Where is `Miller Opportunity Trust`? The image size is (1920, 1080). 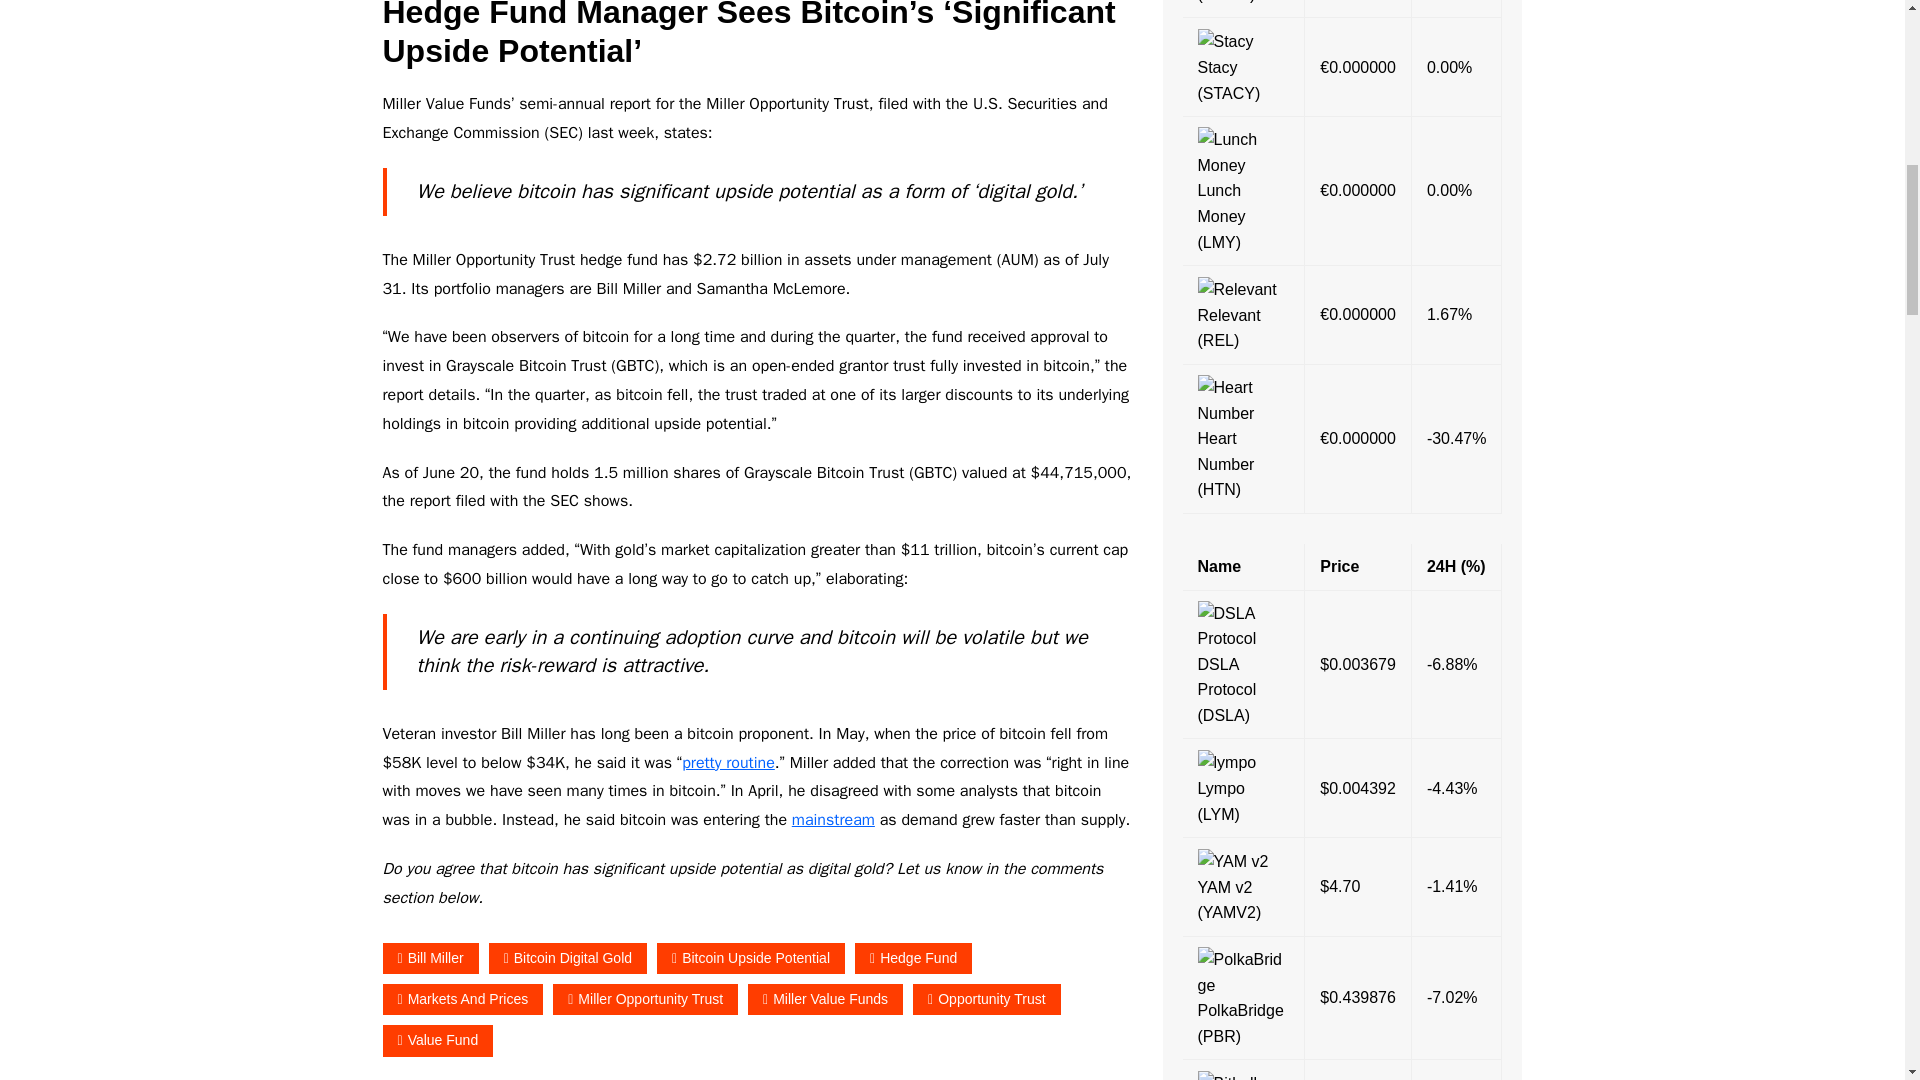 Miller Opportunity Trust is located at coordinates (644, 999).